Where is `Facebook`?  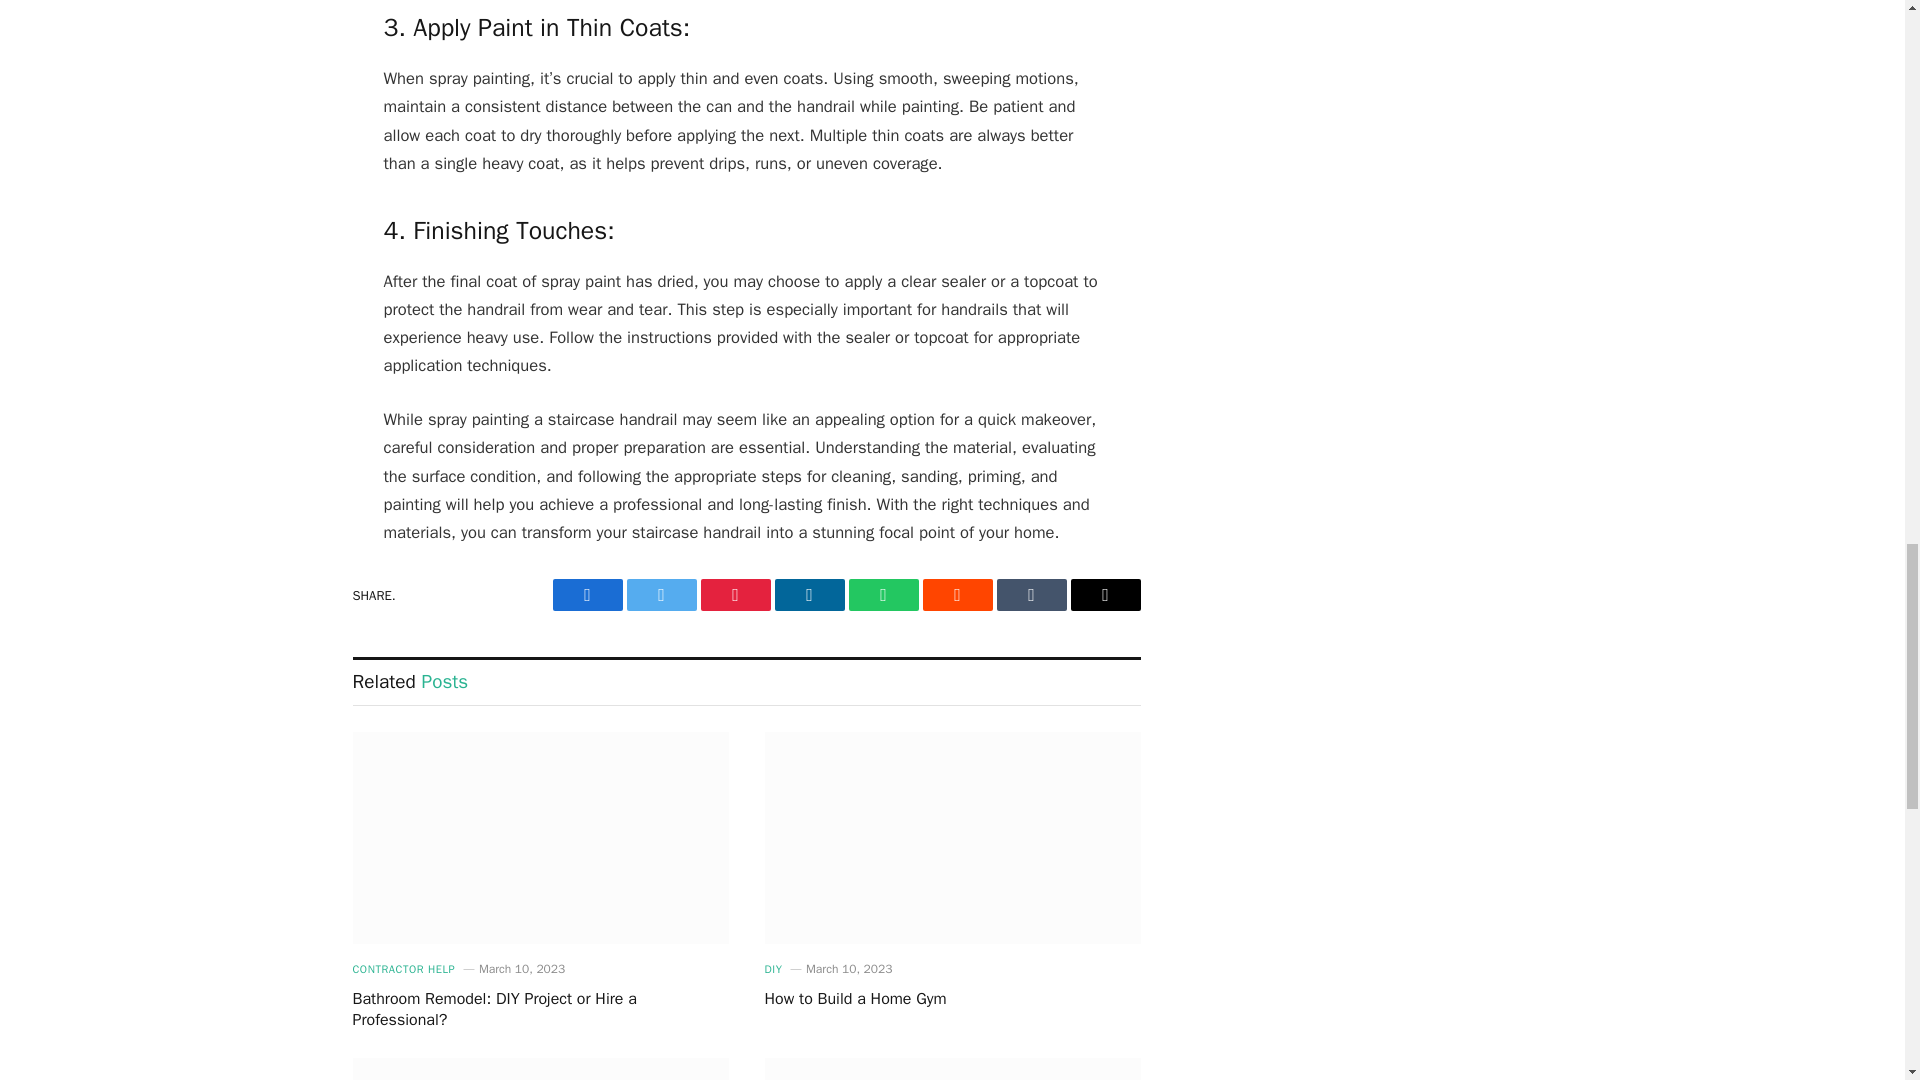
Facebook is located at coordinates (587, 594).